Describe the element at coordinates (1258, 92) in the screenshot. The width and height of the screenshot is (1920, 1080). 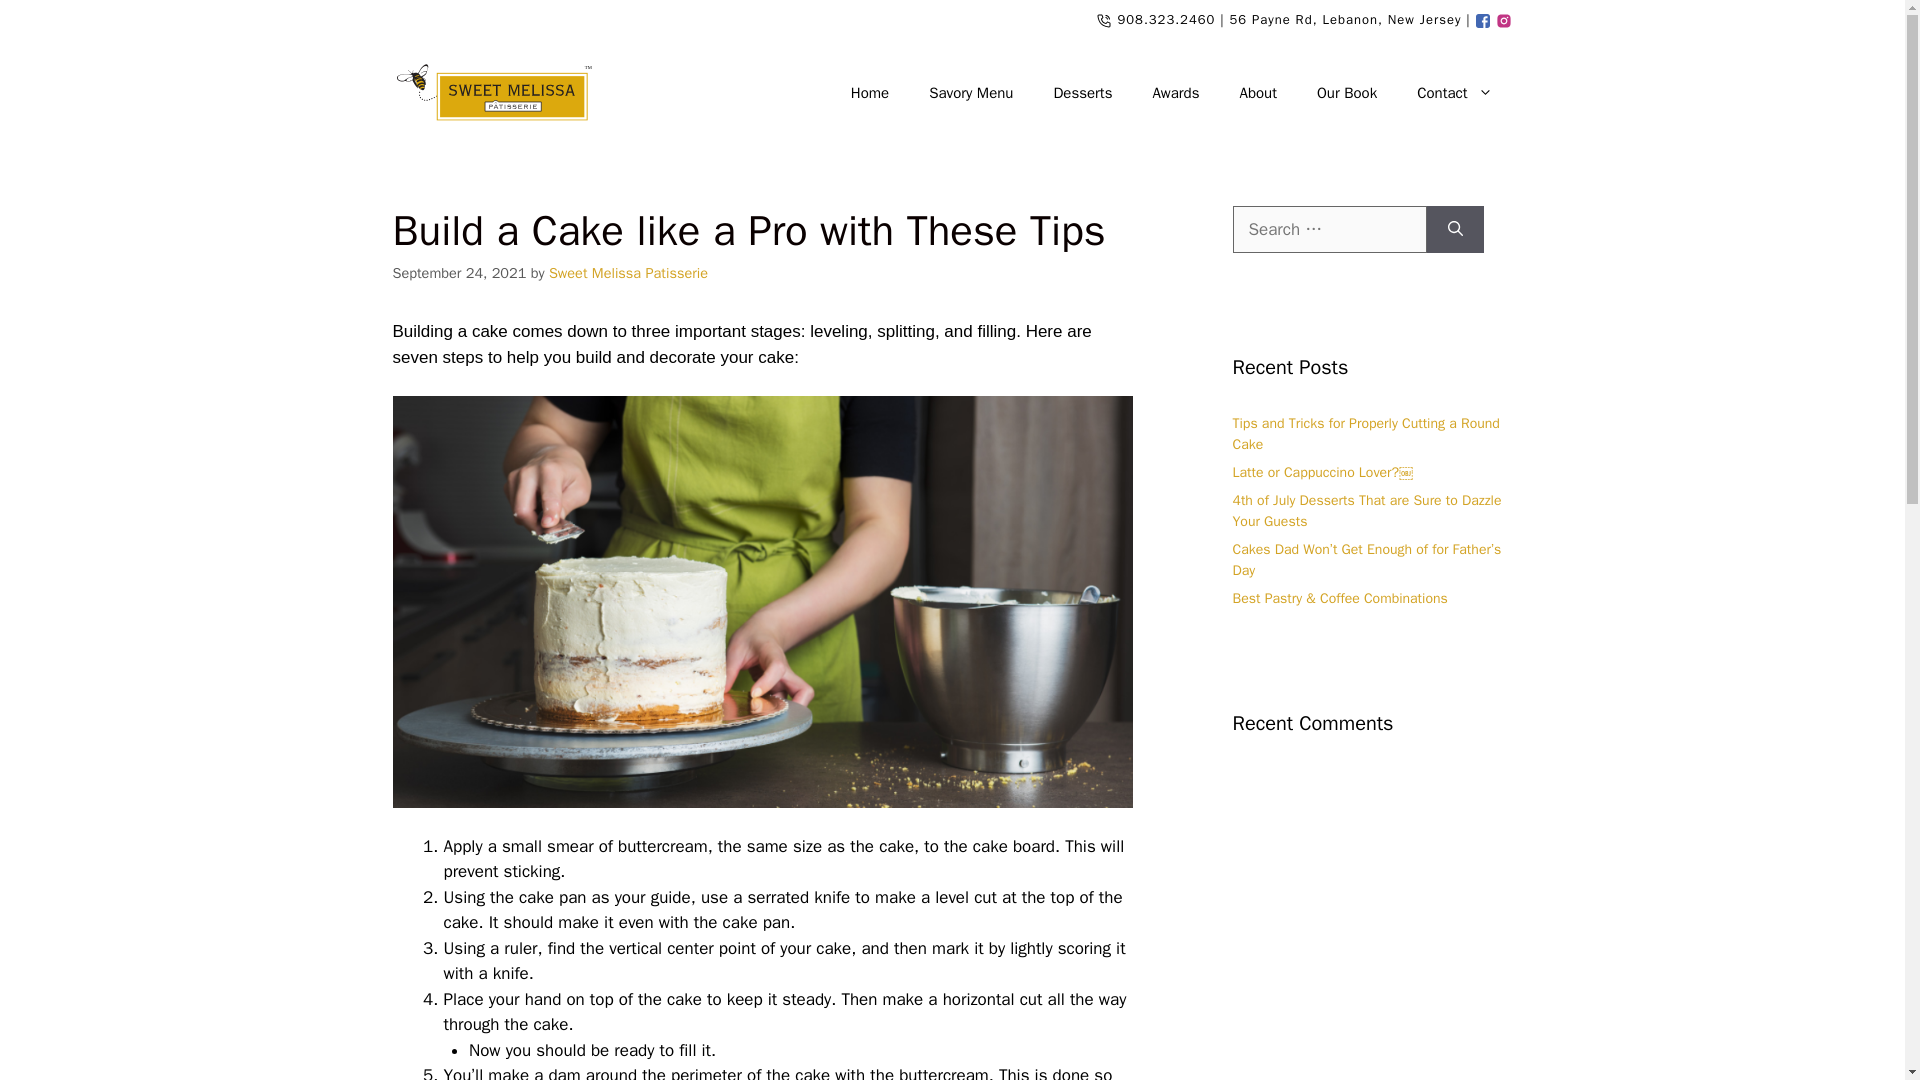
I see `About` at that location.